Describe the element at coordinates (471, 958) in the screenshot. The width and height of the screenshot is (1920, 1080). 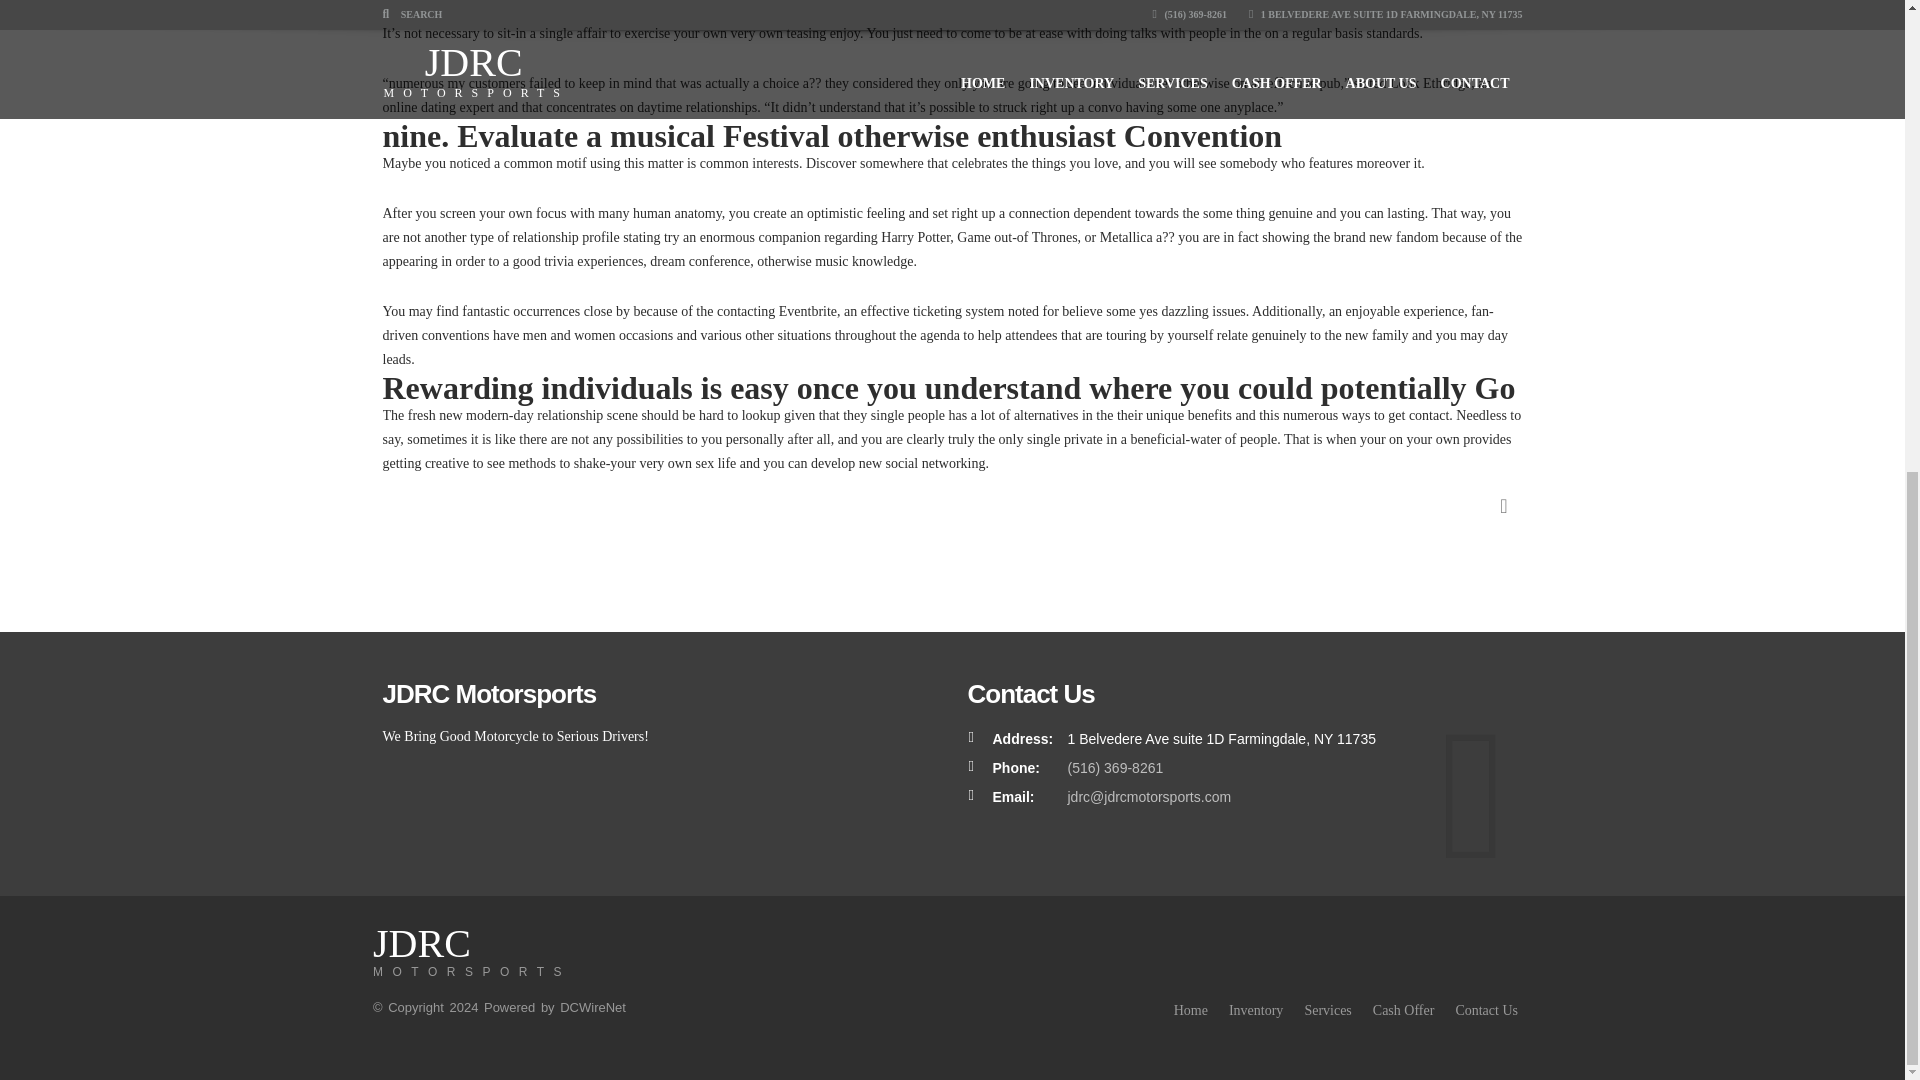
I see `Services` at that location.